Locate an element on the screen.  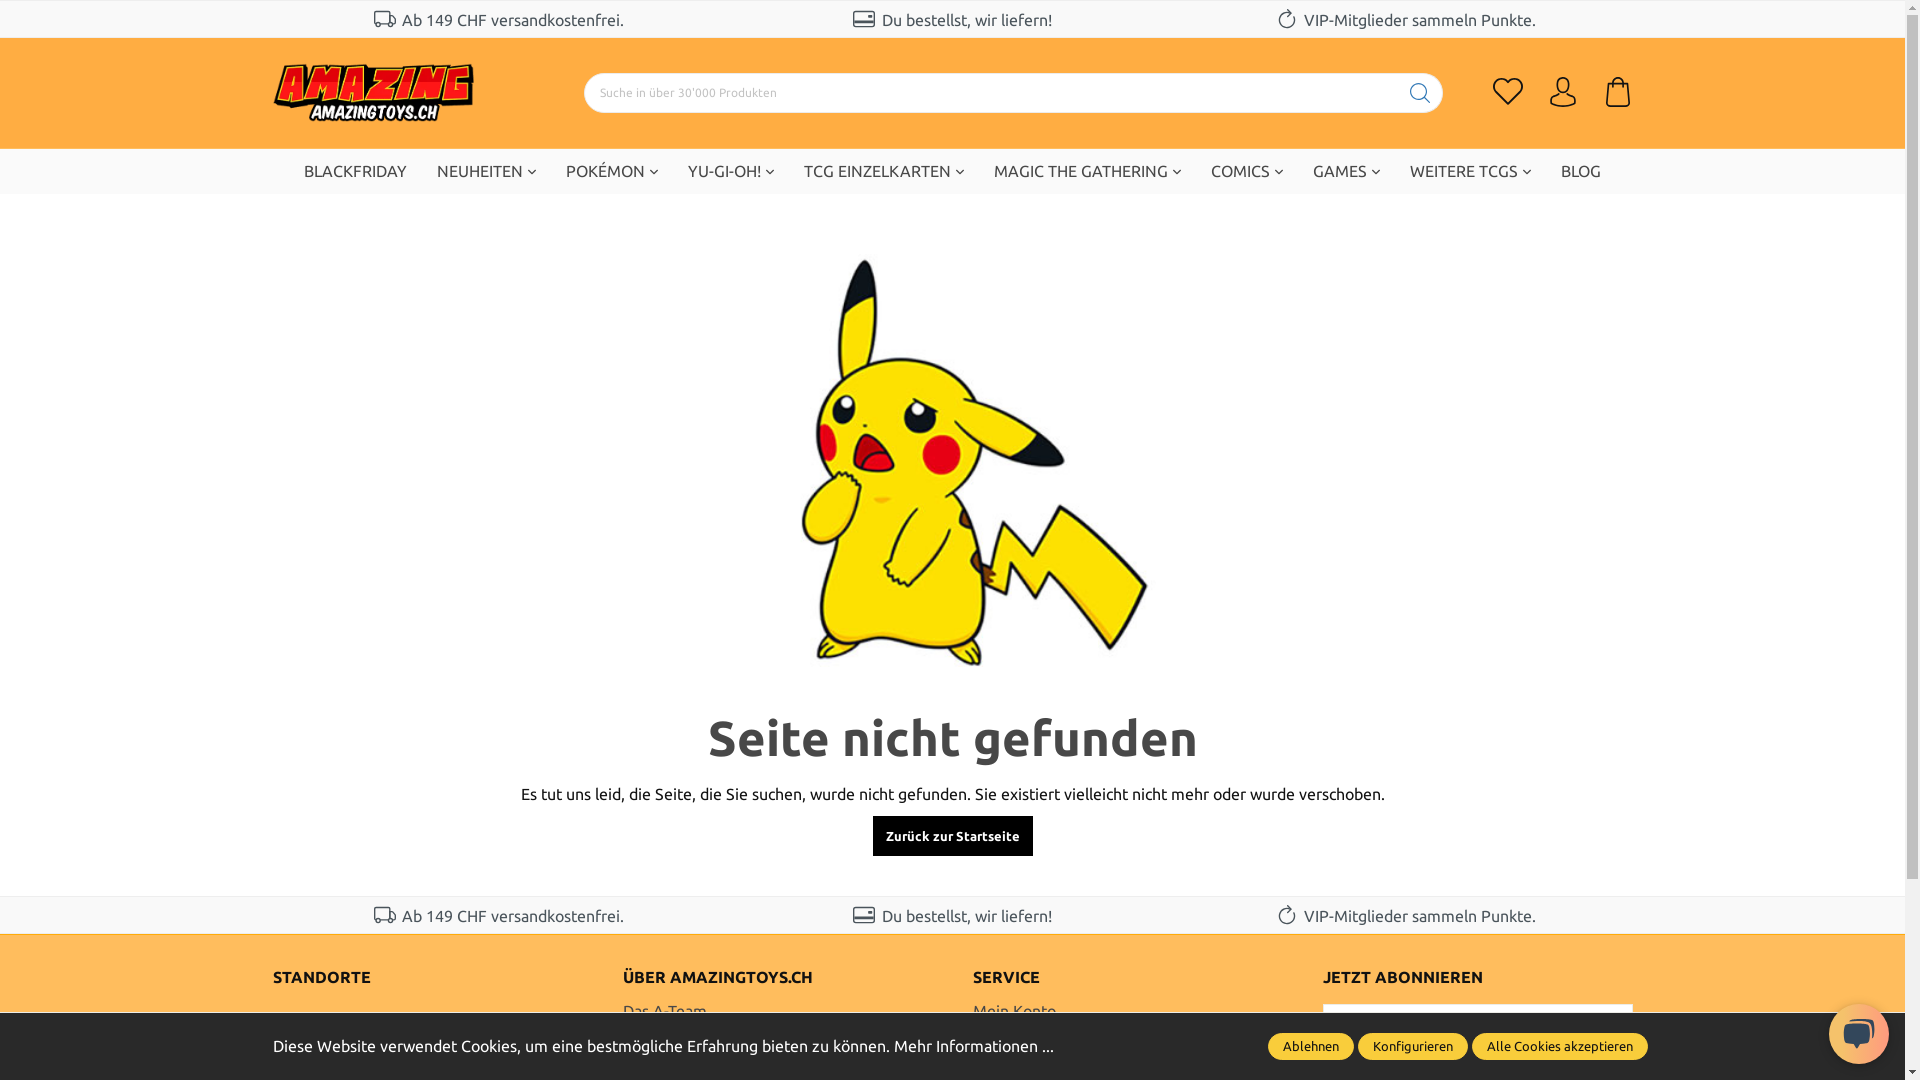
Zur Startseite wechseln is located at coordinates (372, 92).